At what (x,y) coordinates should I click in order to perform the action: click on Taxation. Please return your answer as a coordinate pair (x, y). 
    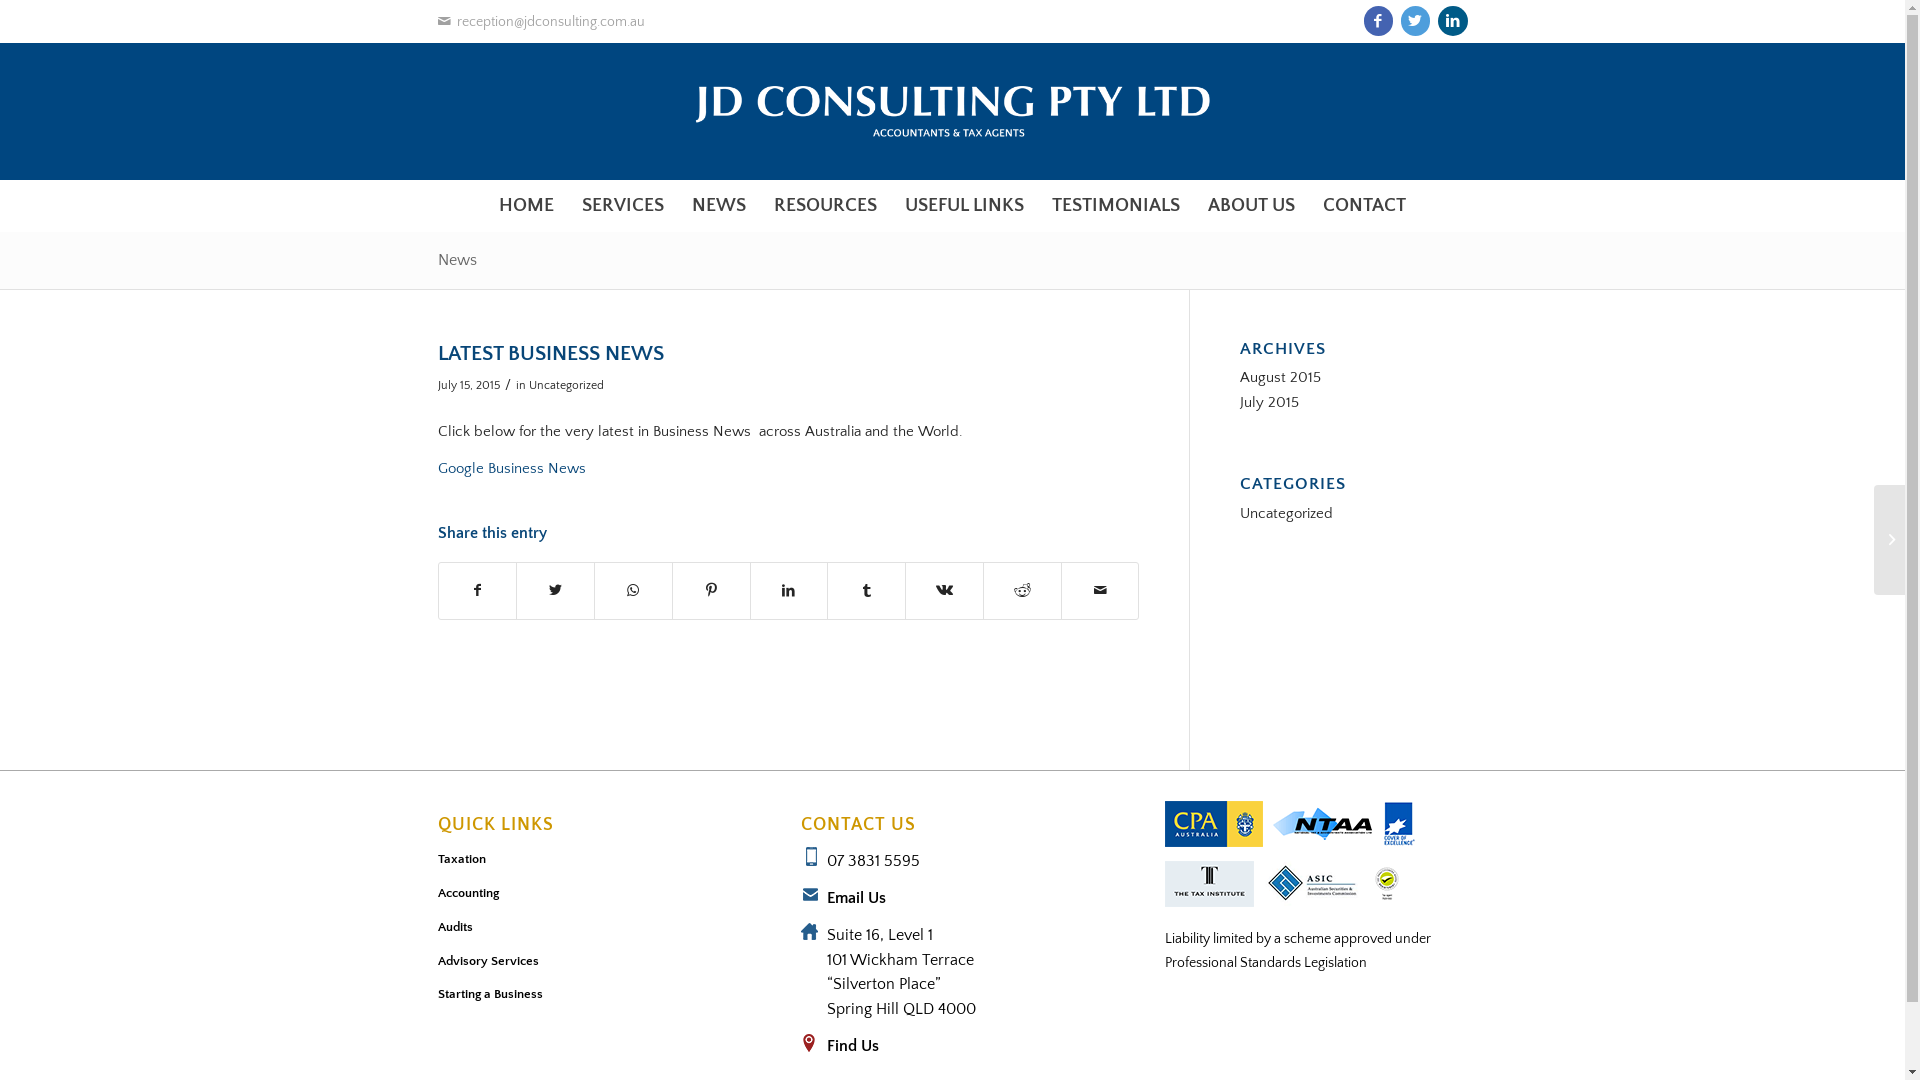
    Looking at the image, I should click on (589, 860).